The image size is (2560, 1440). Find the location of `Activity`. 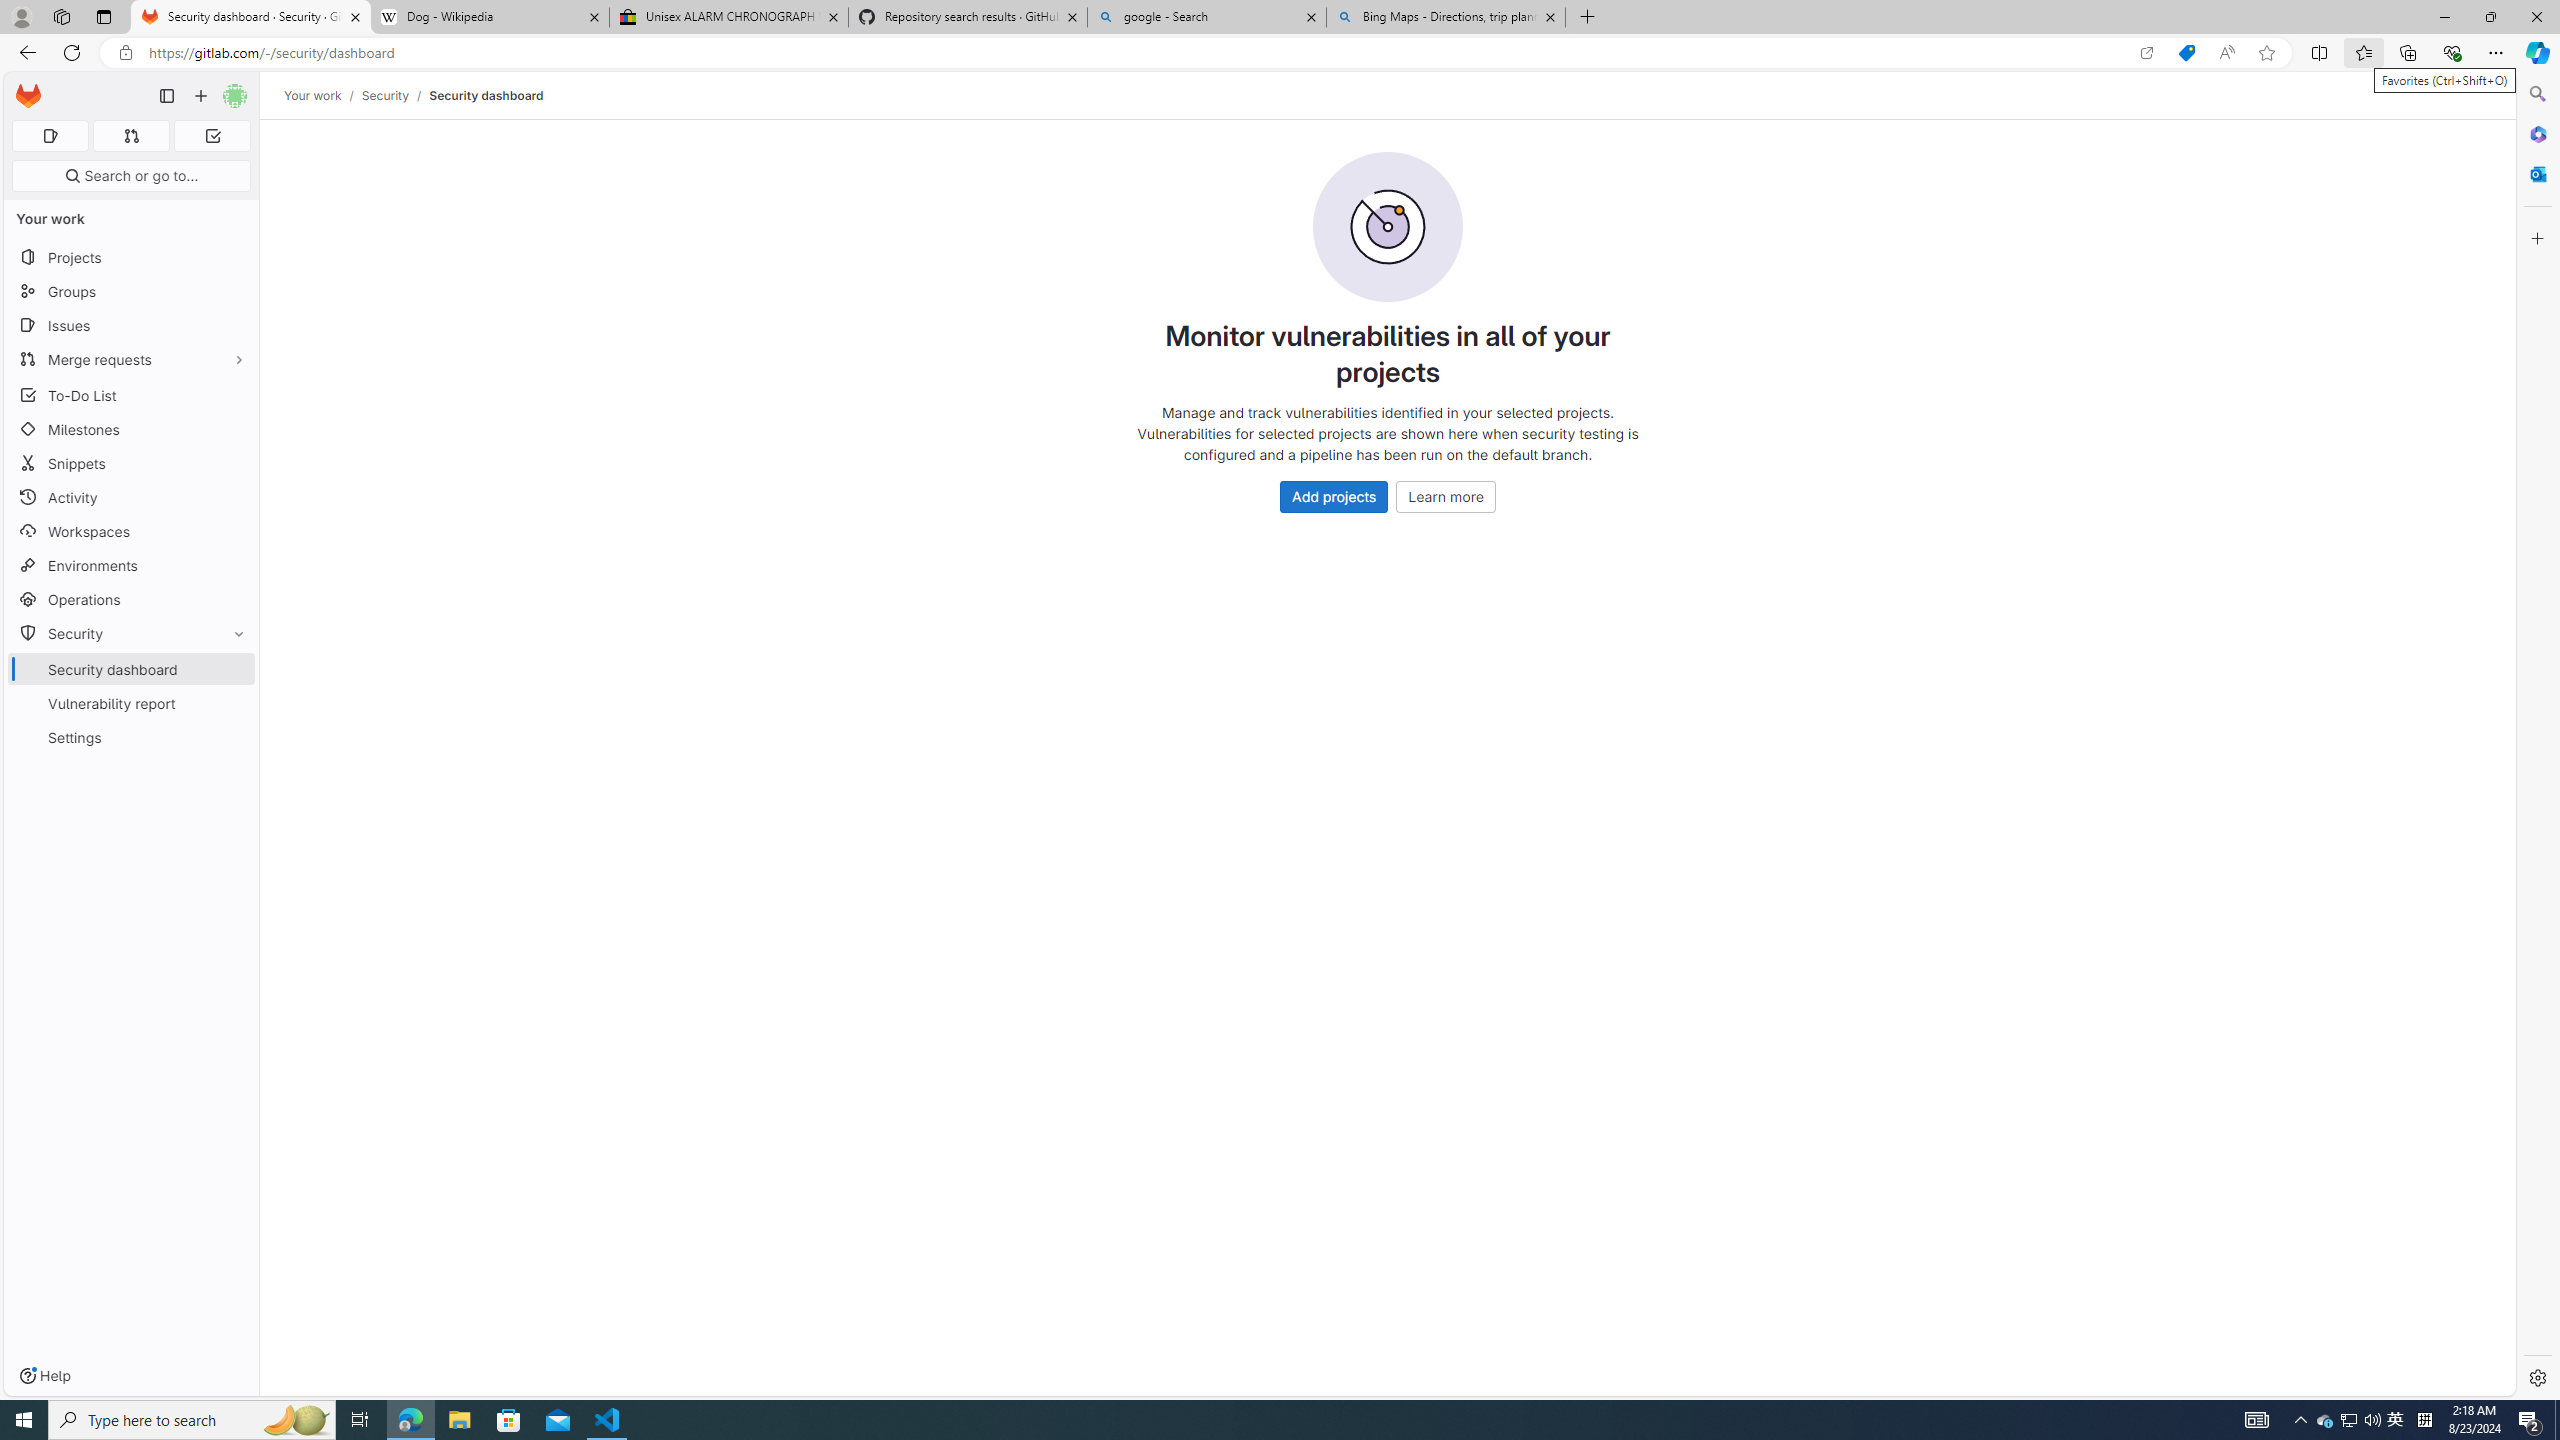

Activity is located at coordinates (132, 497).